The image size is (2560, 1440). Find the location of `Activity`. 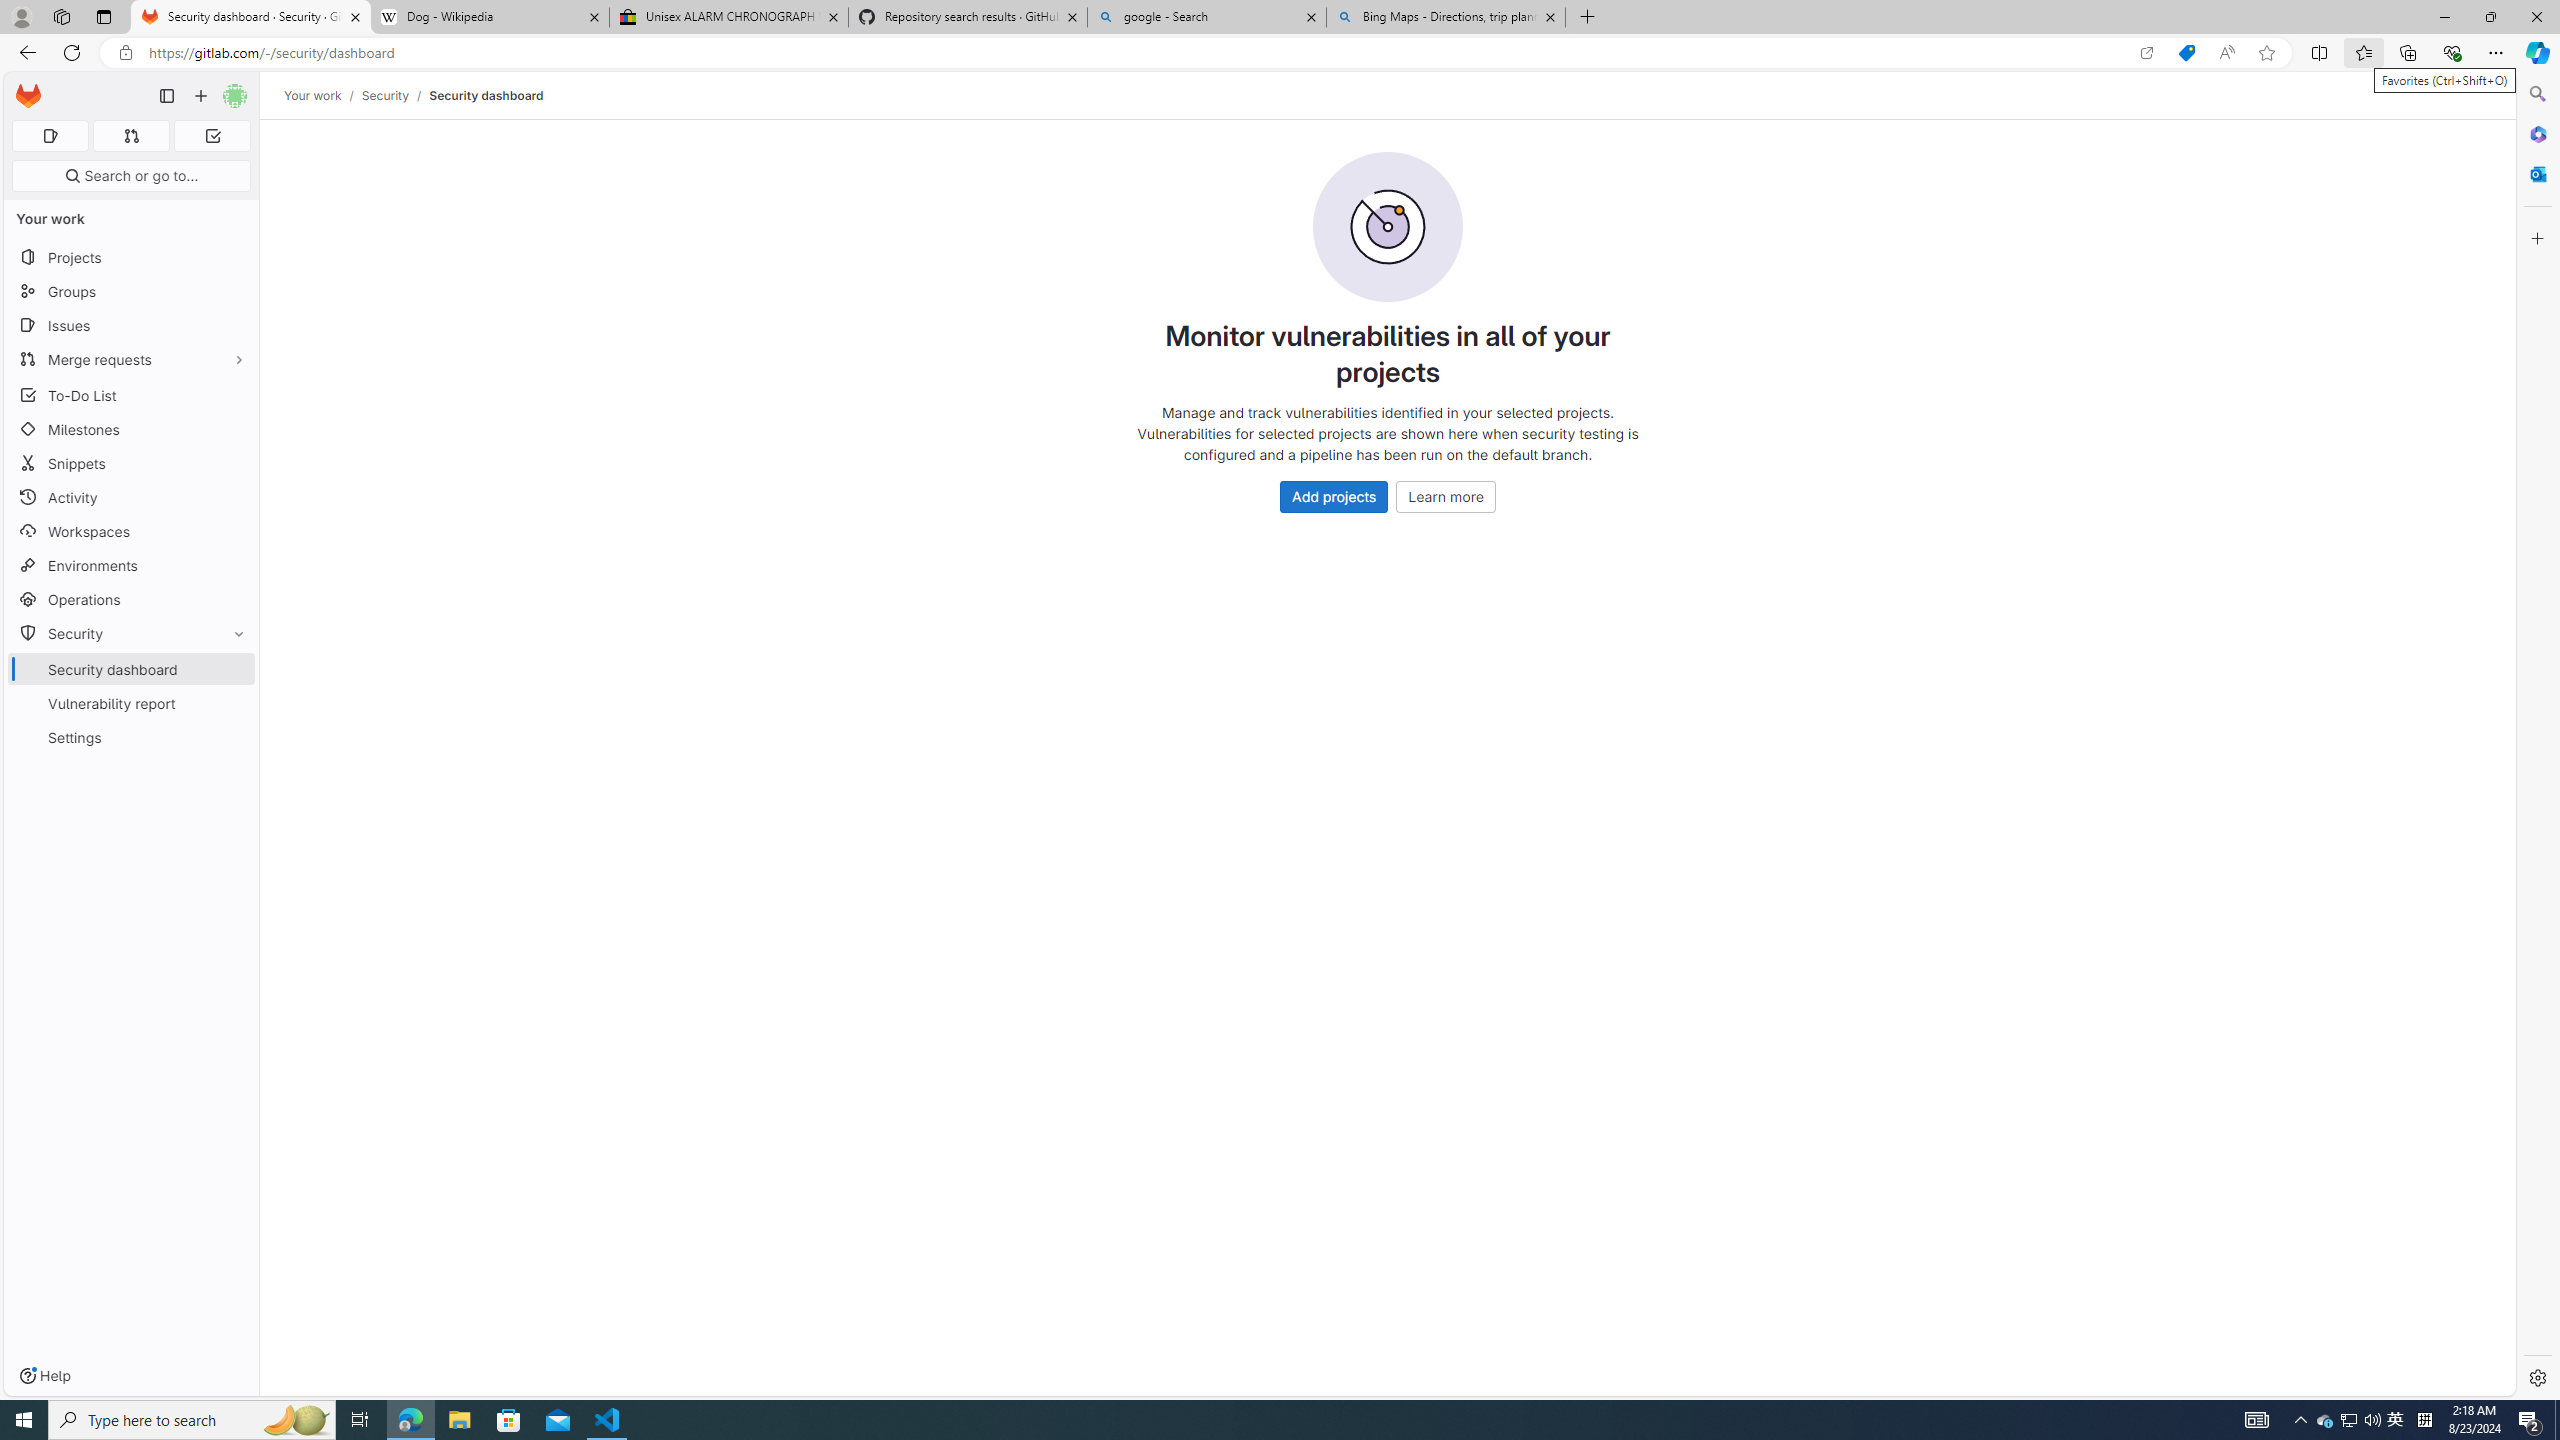

Activity is located at coordinates (132, 497).